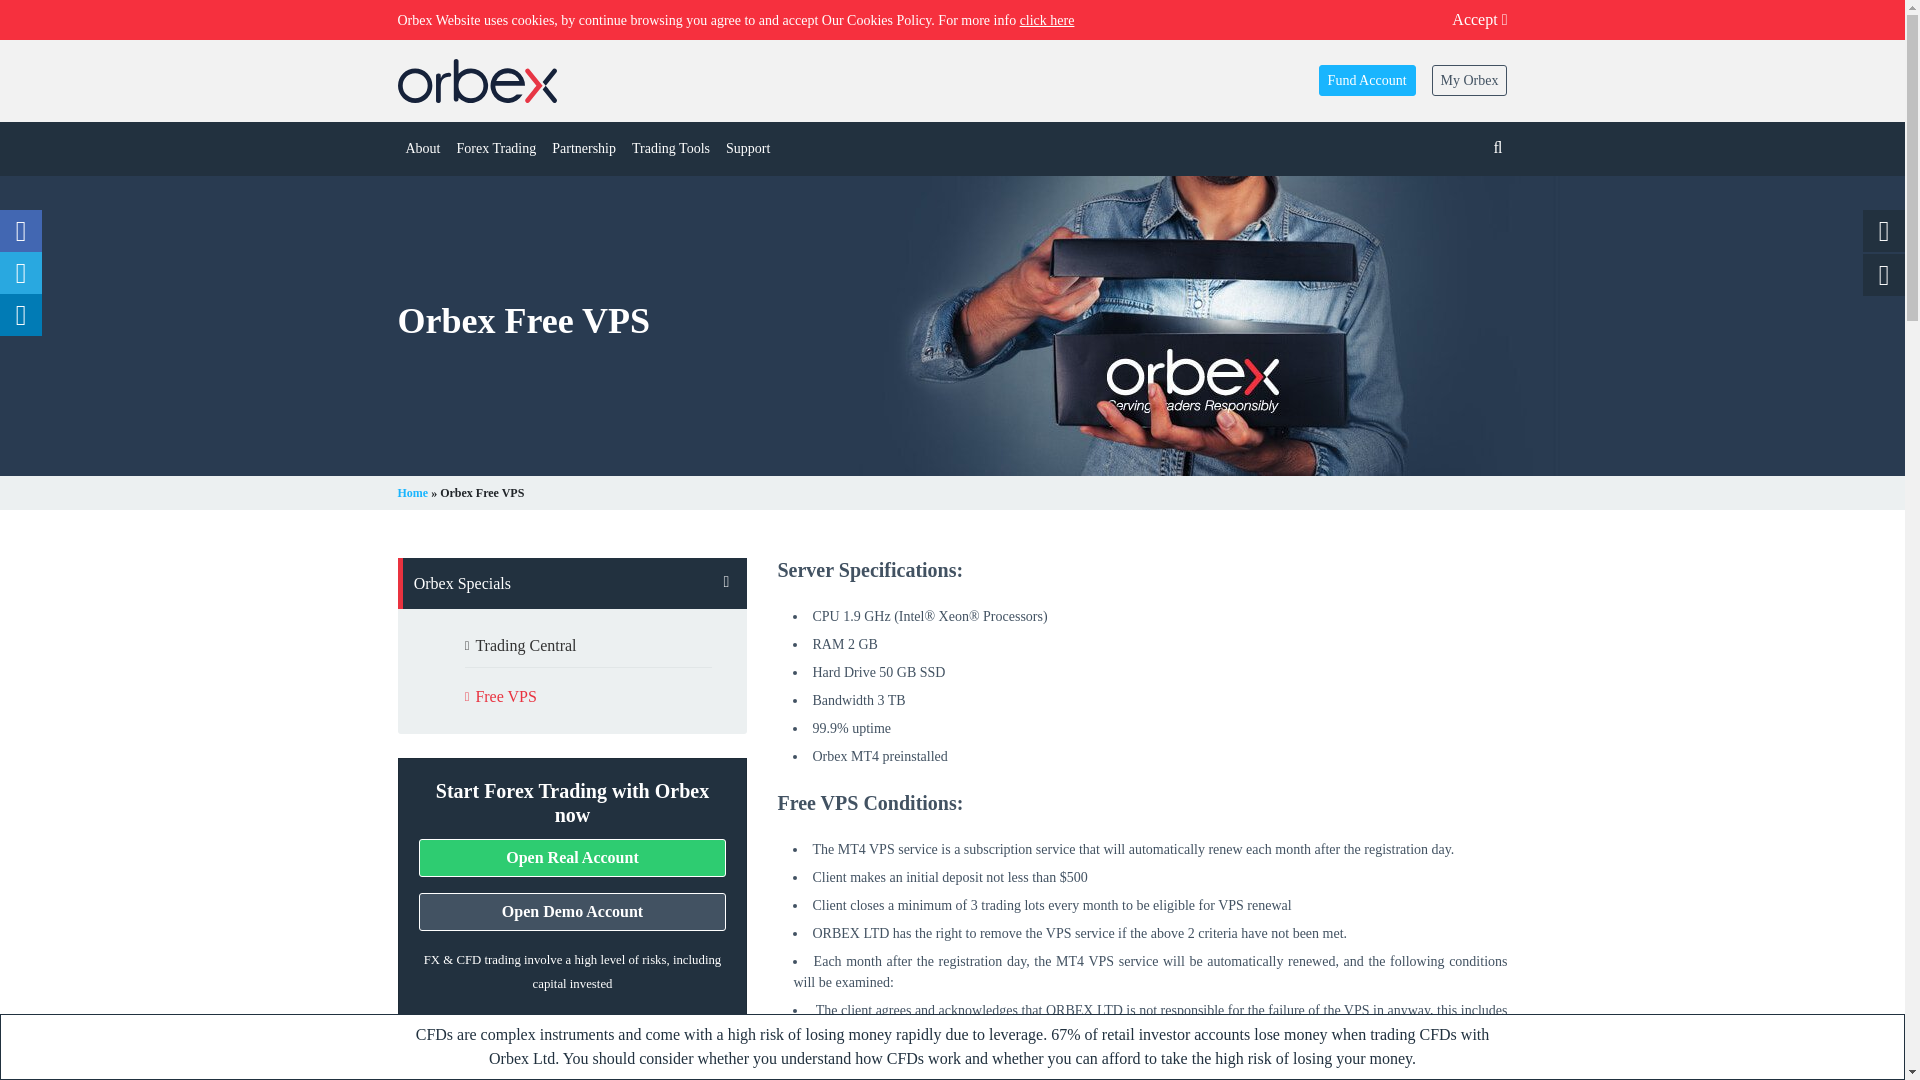 This screenshot has height=1080, width=1920. Describe the element at coordinates (423, 148) in the screenshot. I see `About` at that location.